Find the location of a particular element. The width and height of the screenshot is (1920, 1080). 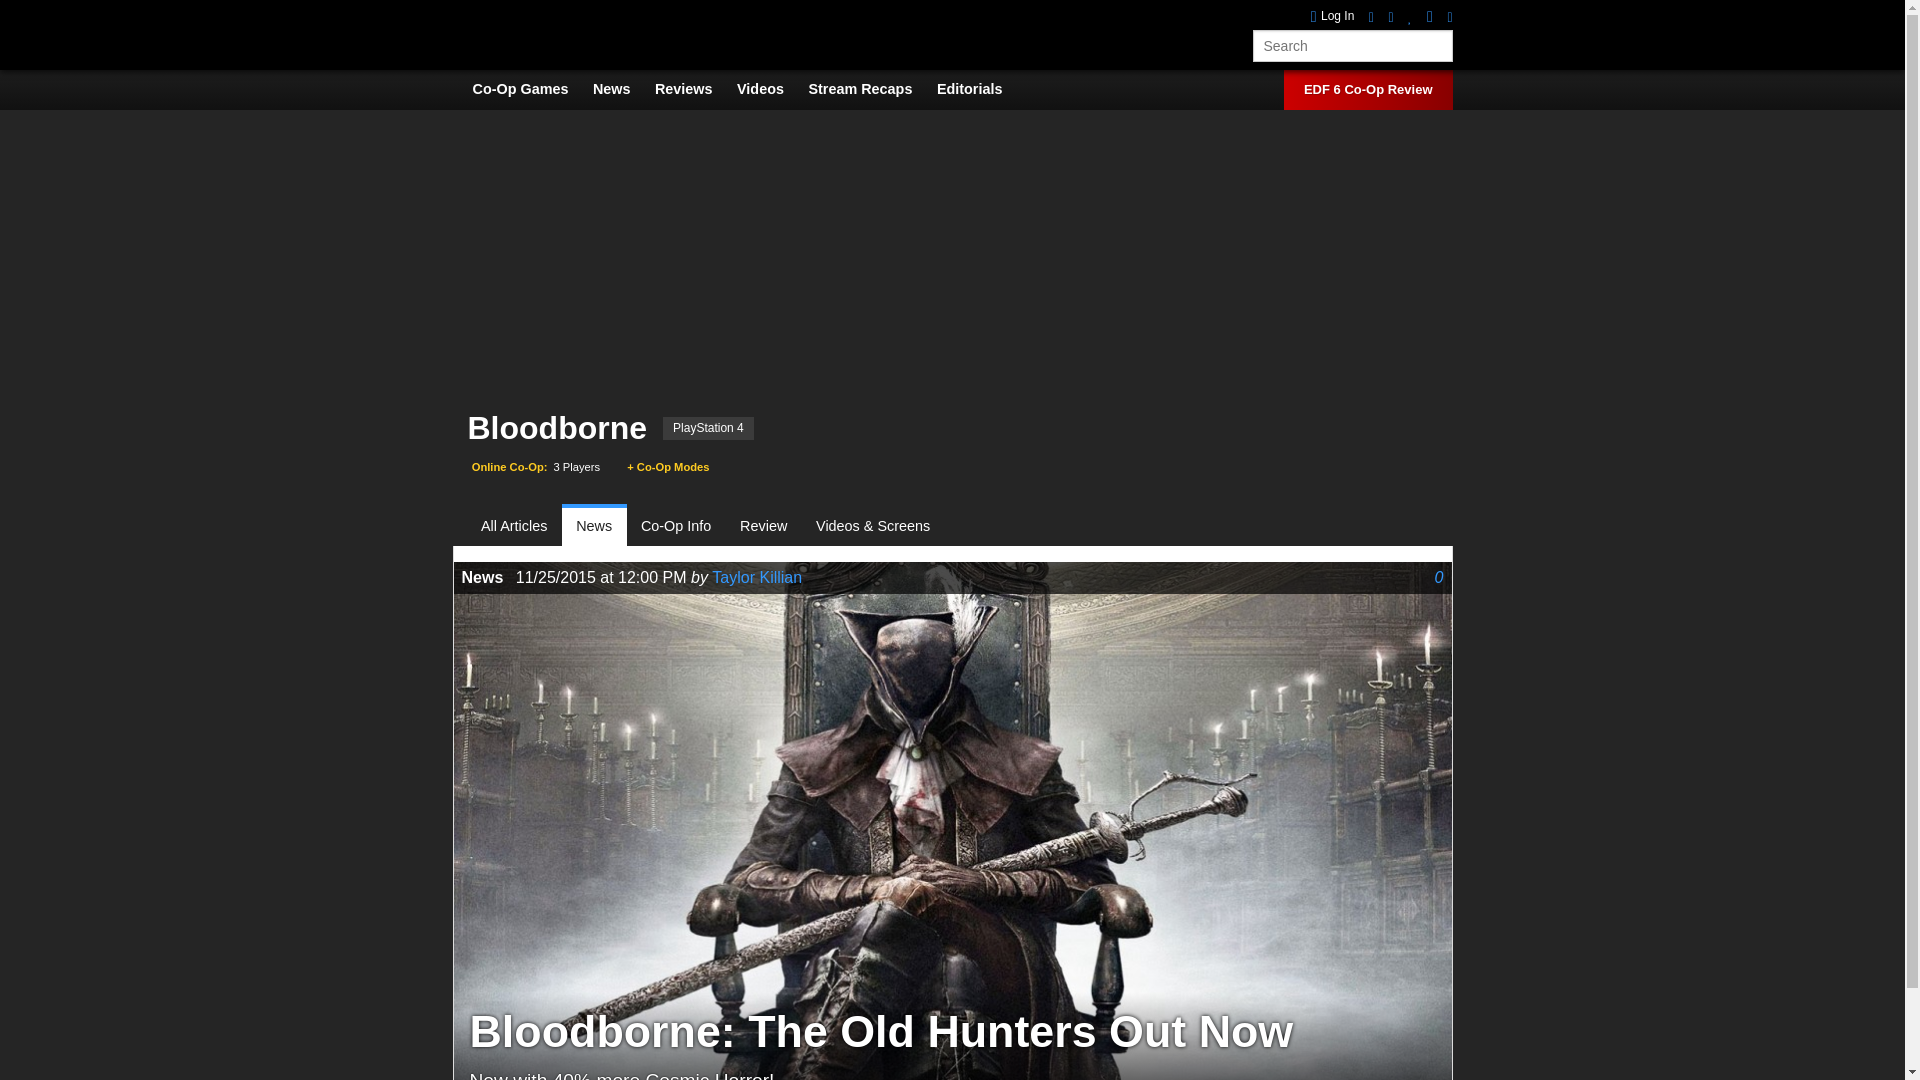

News is located at coordinates (622, 89).